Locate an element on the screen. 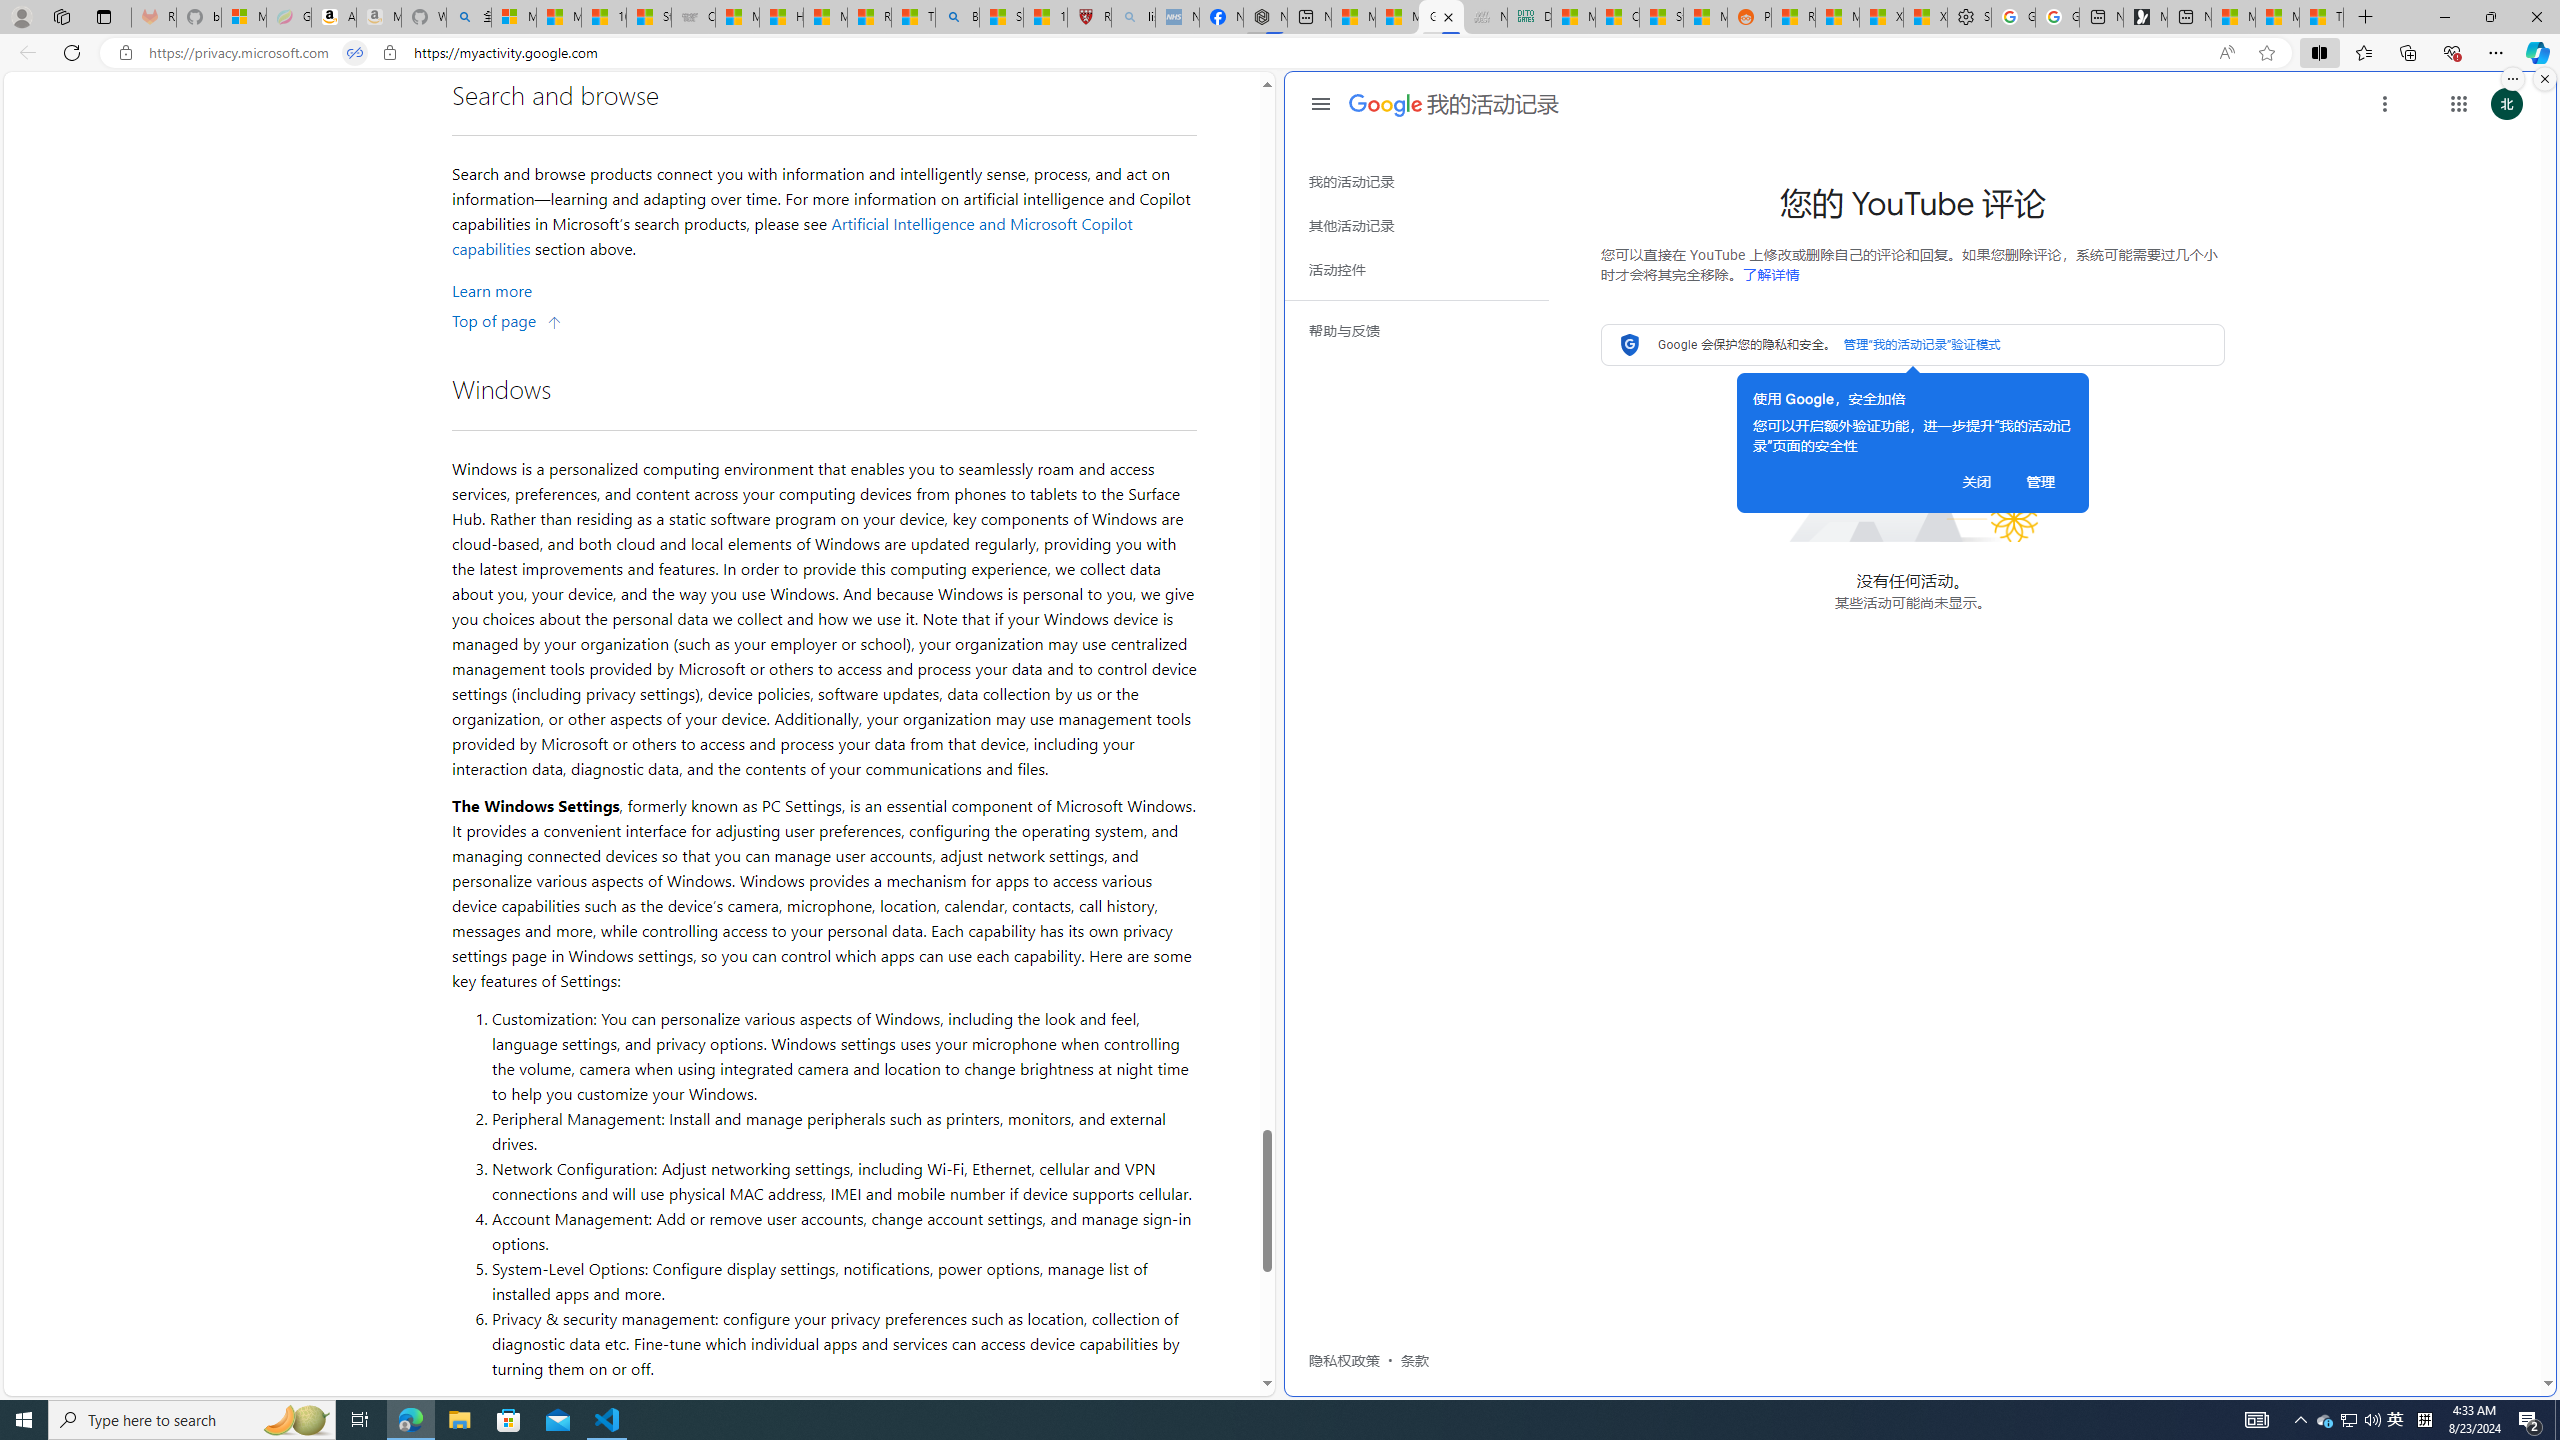  Bing is located at coordinates (957, 17).